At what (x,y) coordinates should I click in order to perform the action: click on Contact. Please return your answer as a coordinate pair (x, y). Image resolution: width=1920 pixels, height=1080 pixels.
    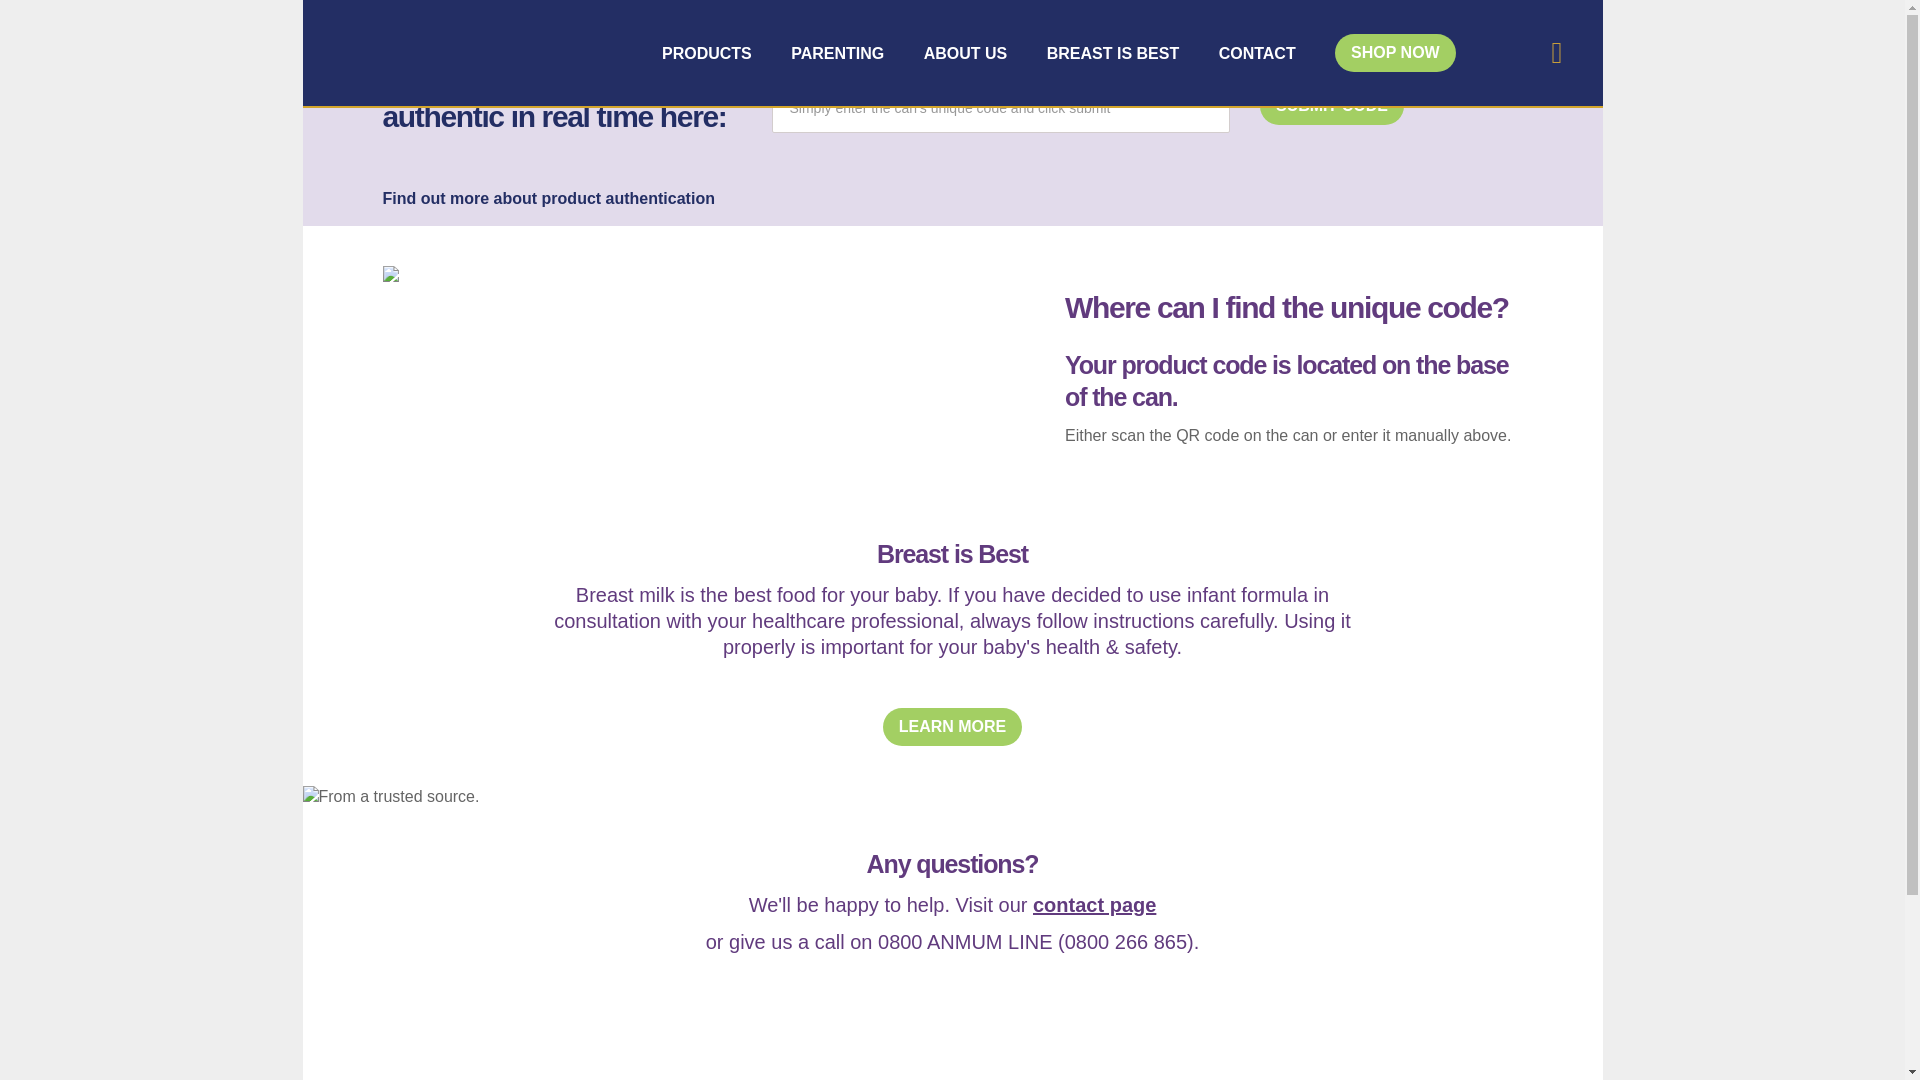
    Looking at the image, I should click on (1258, 54).